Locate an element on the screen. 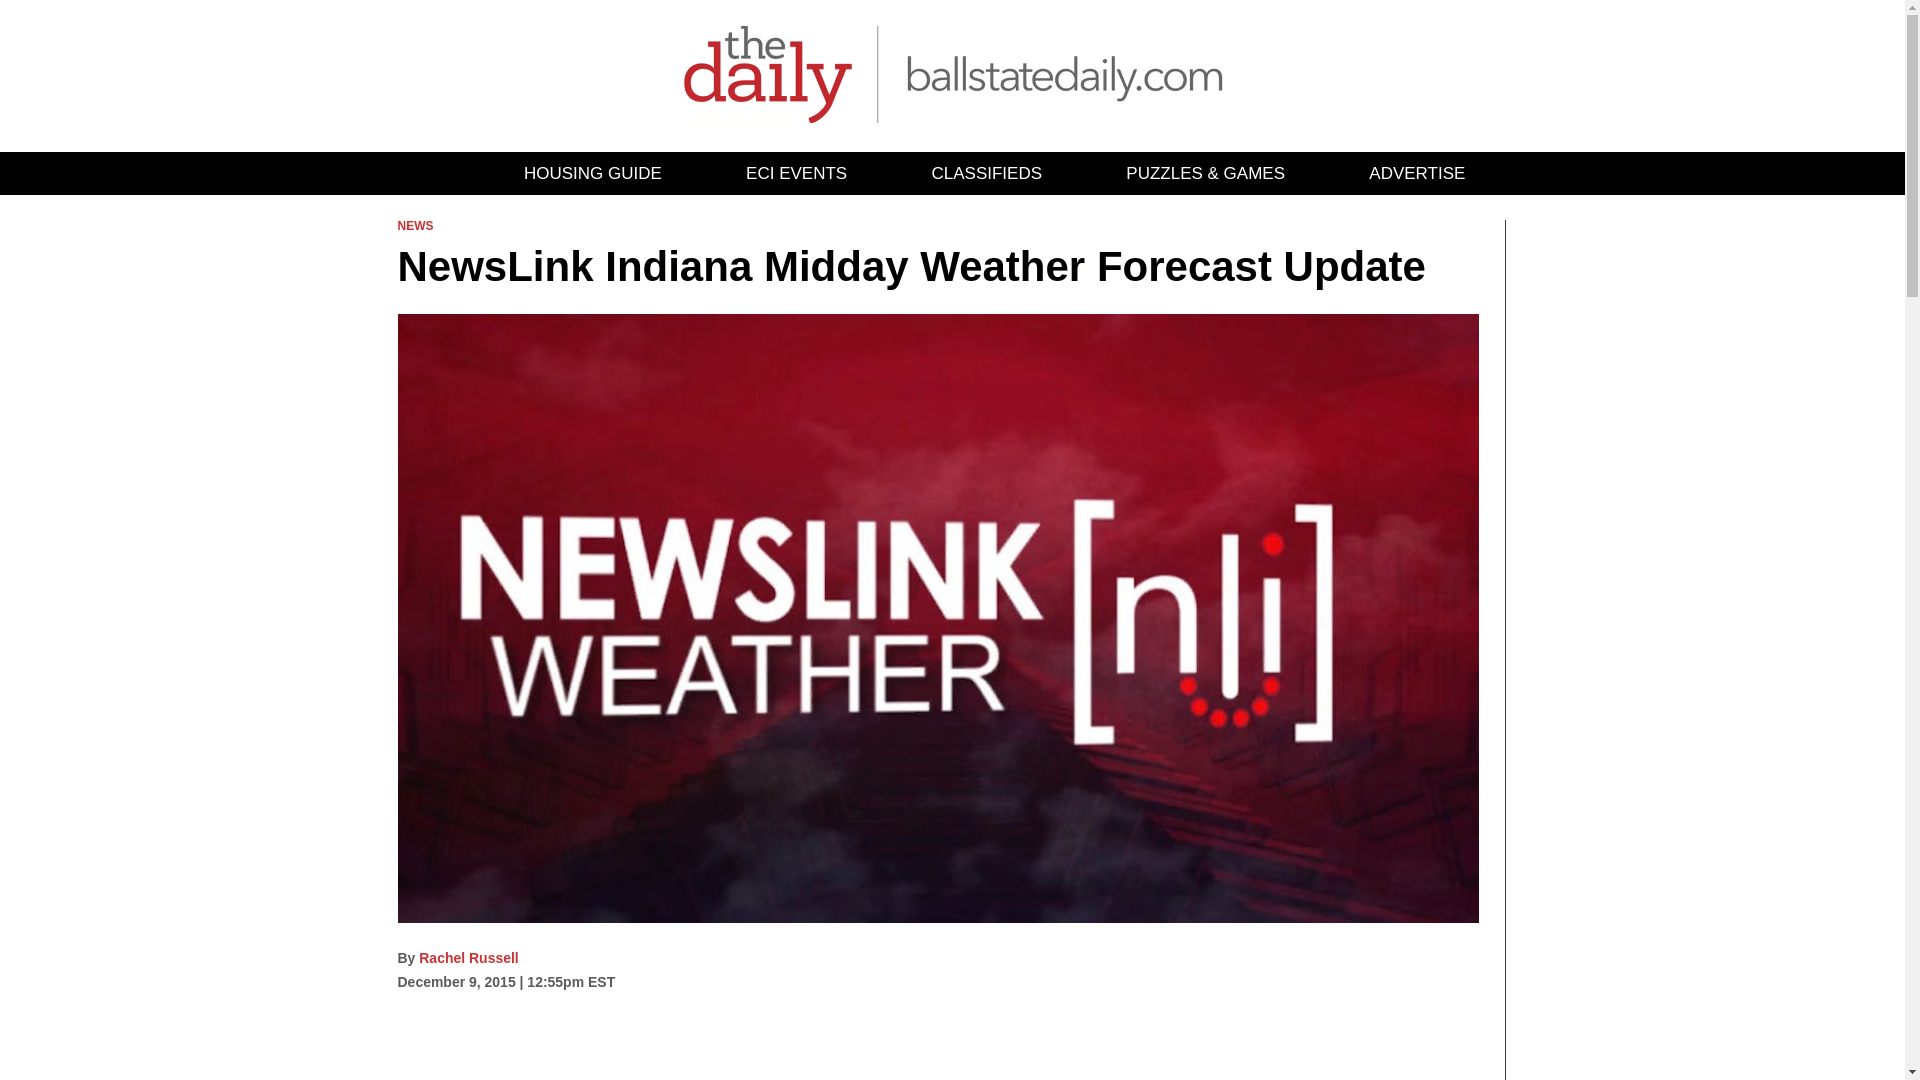  HOUSING GUIDE is located at coordinates (592, 174).